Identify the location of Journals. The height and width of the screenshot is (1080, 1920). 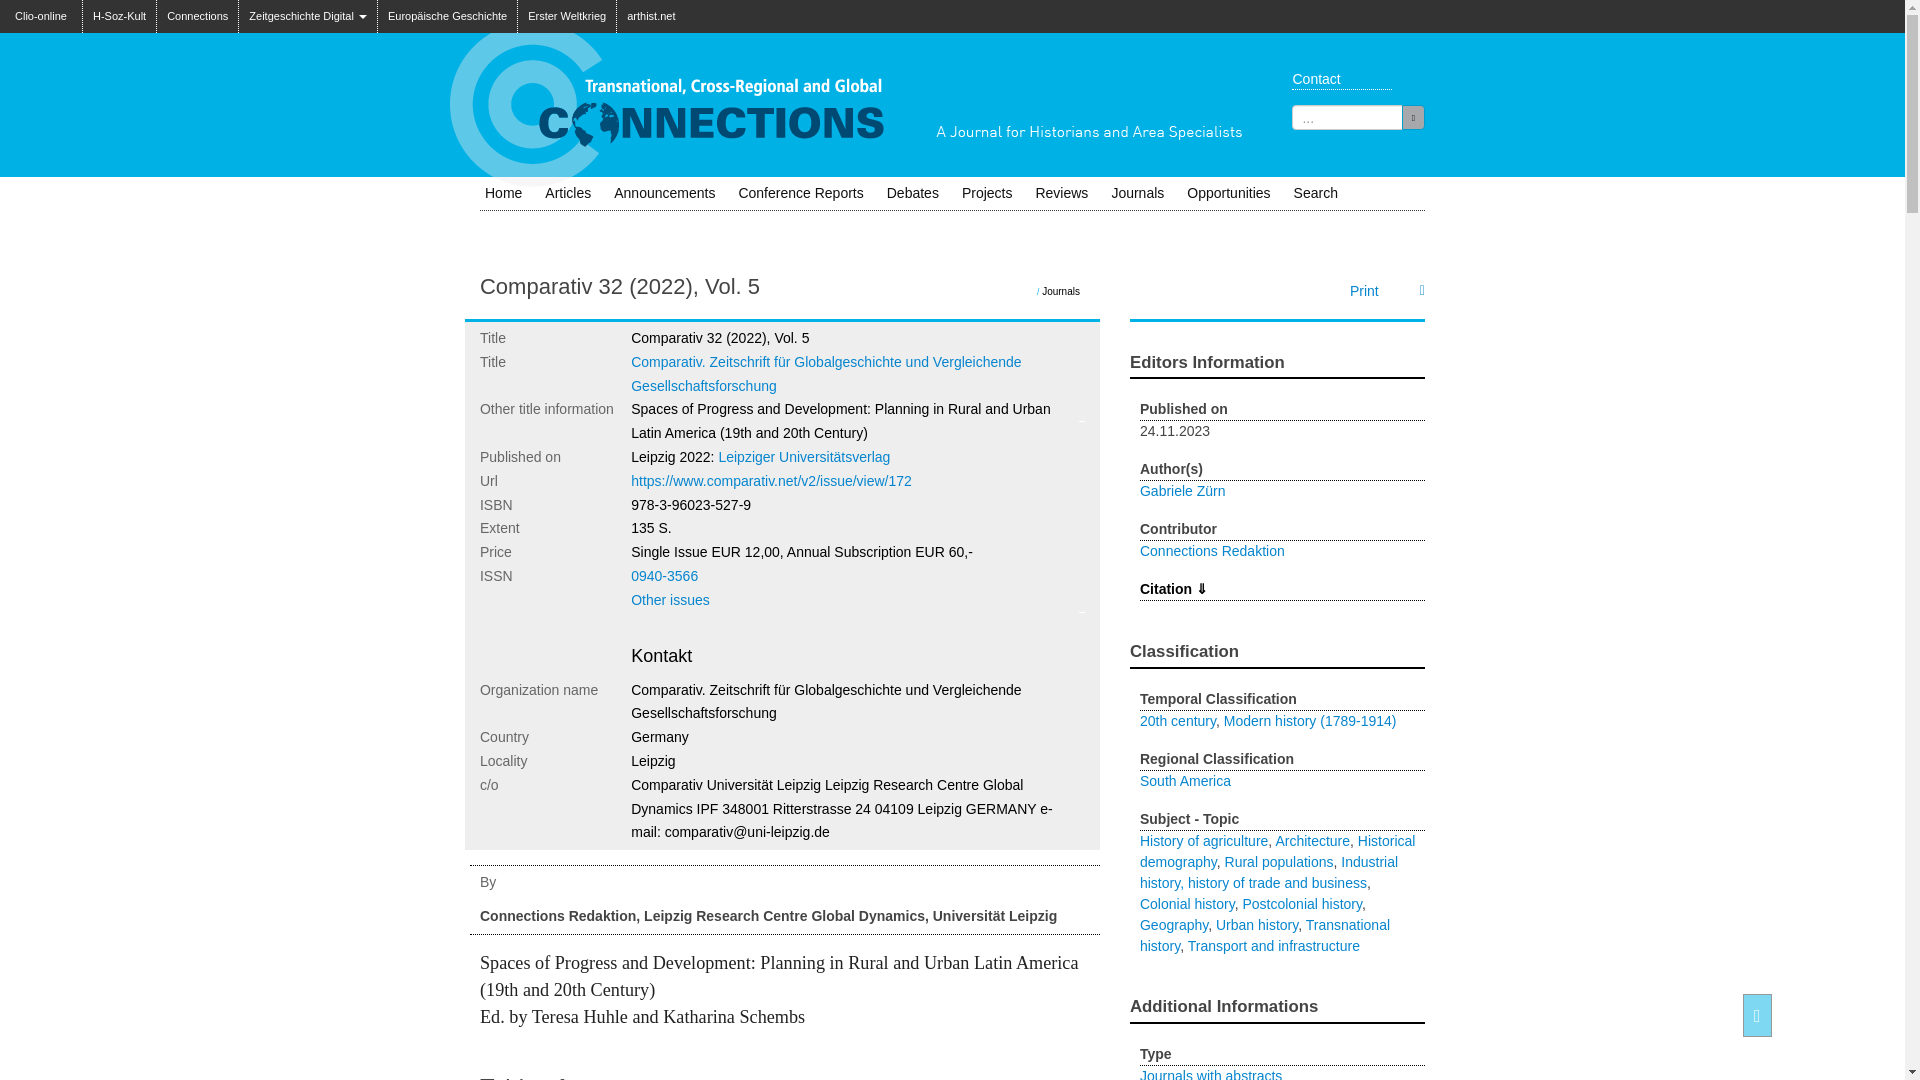
(1136, 193).